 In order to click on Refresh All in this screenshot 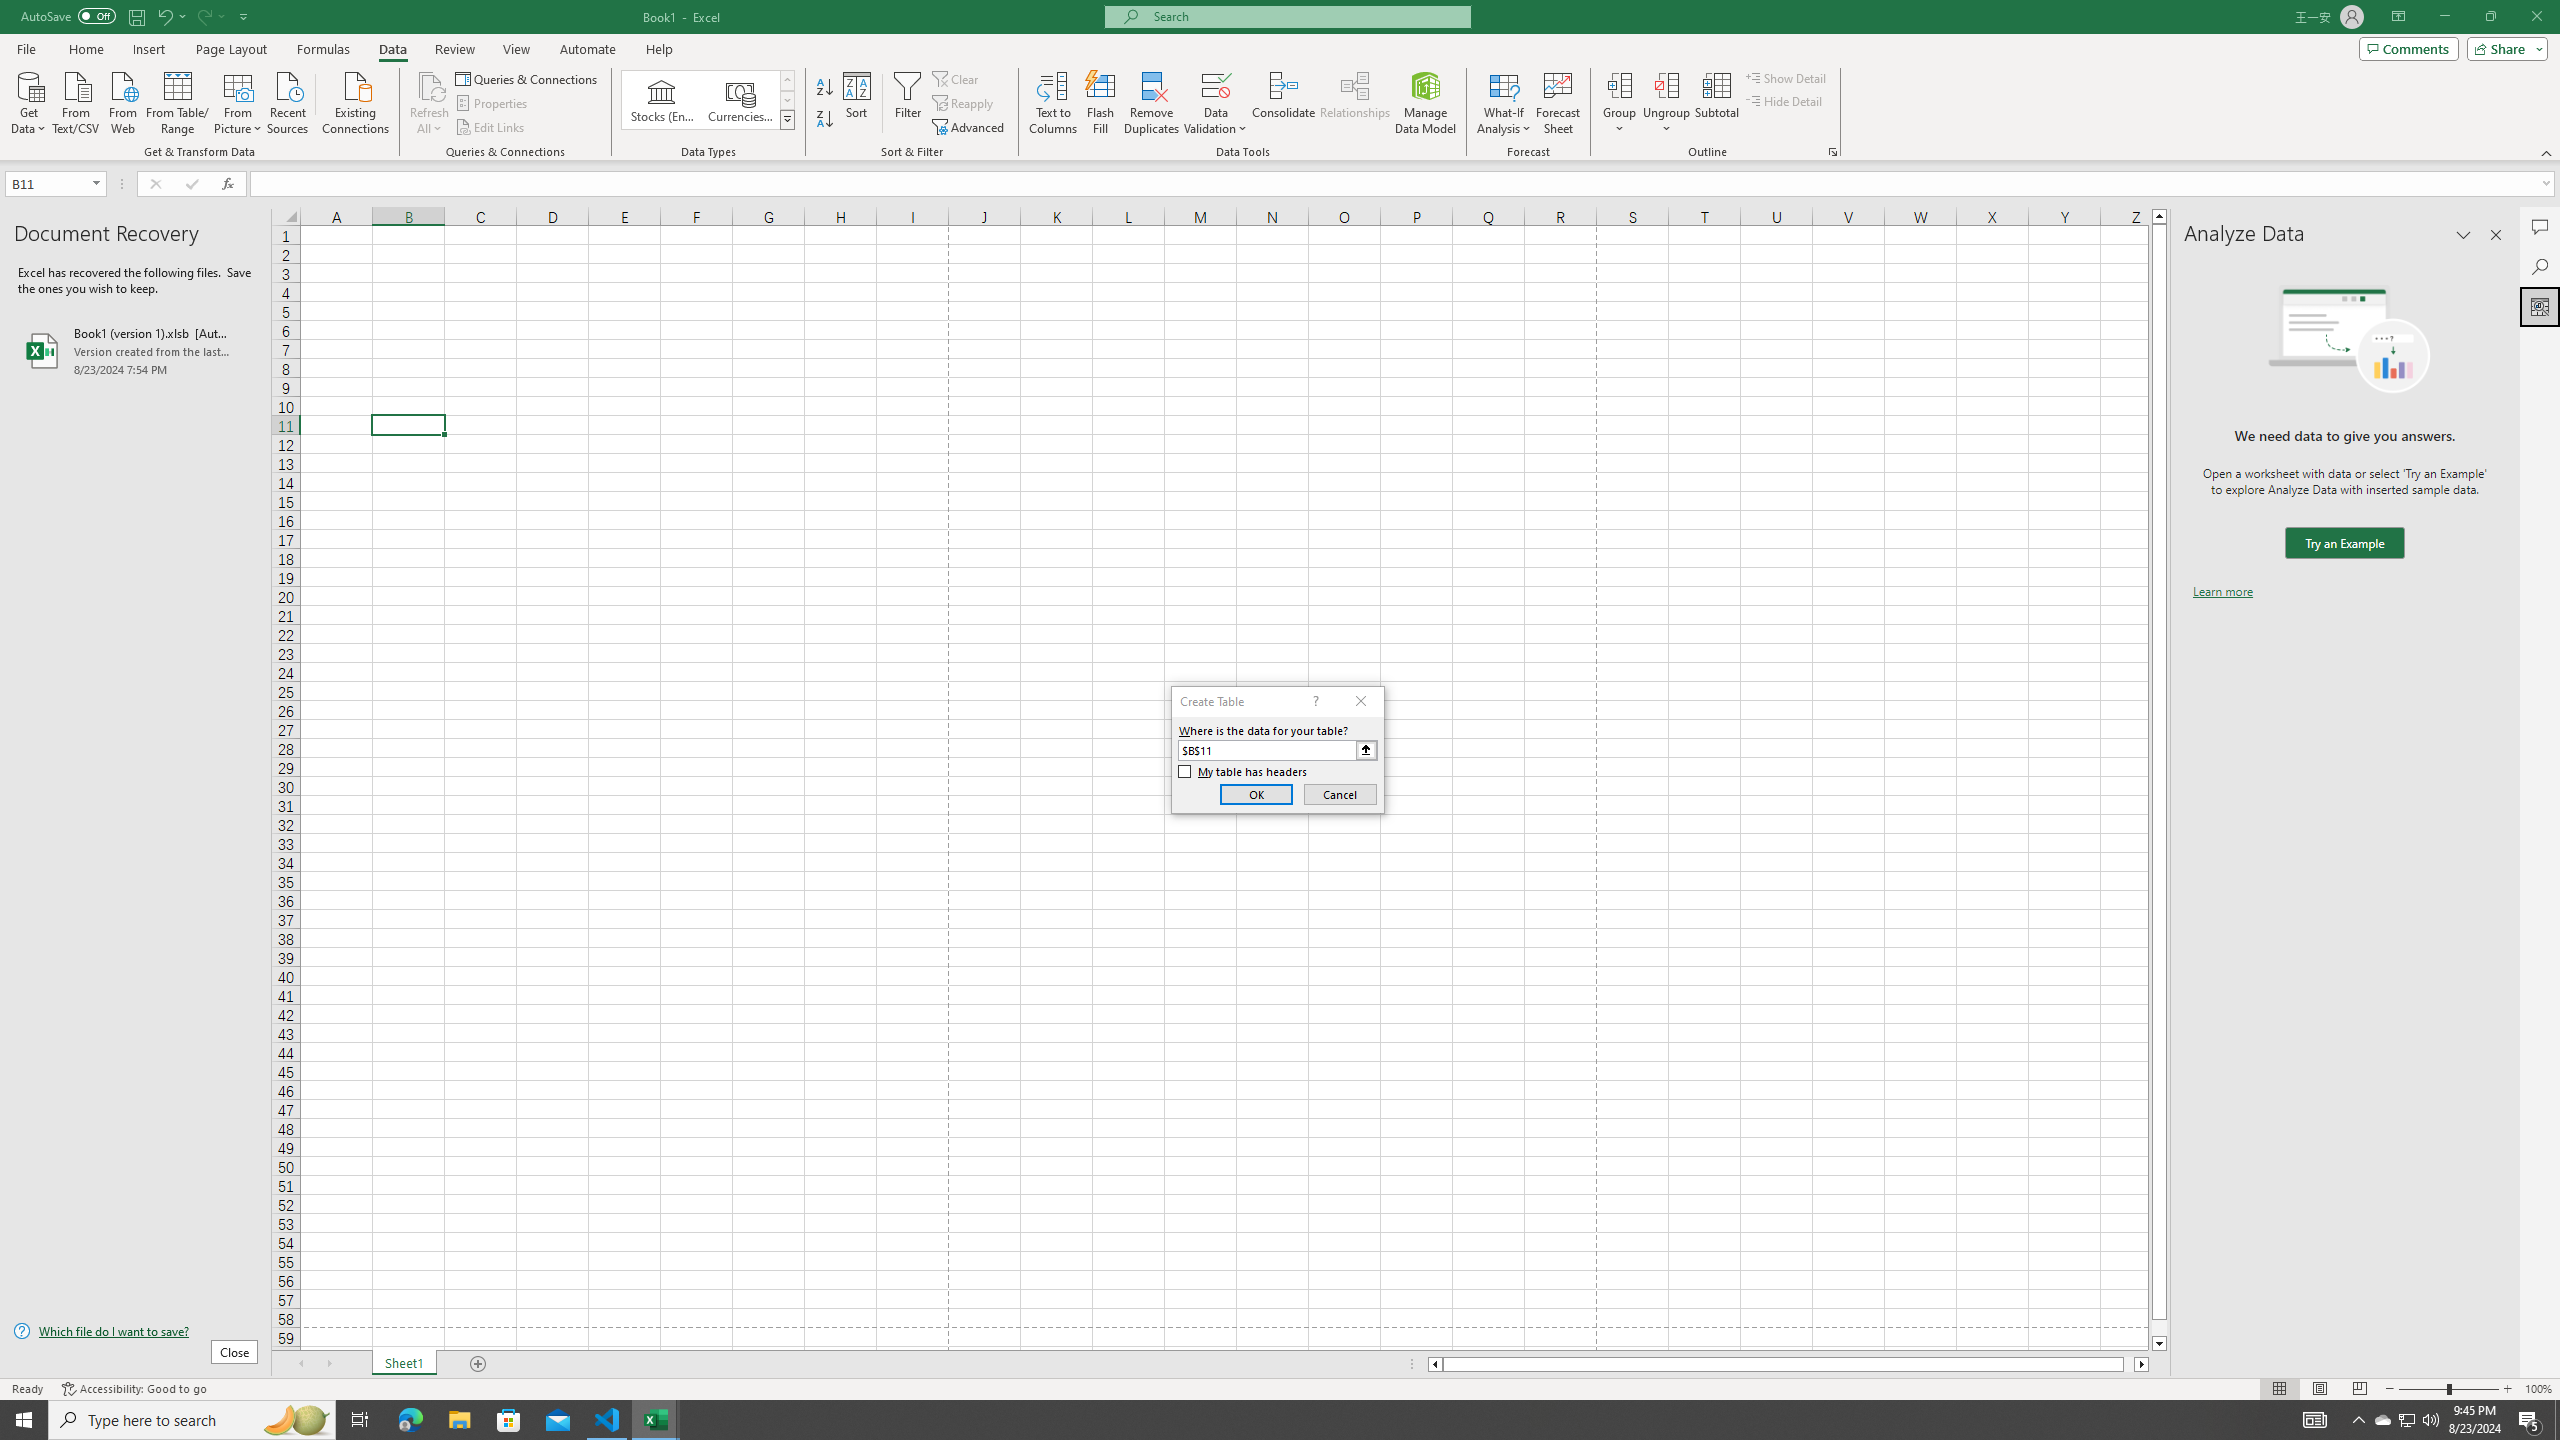, I will do `click(430, 103)`.